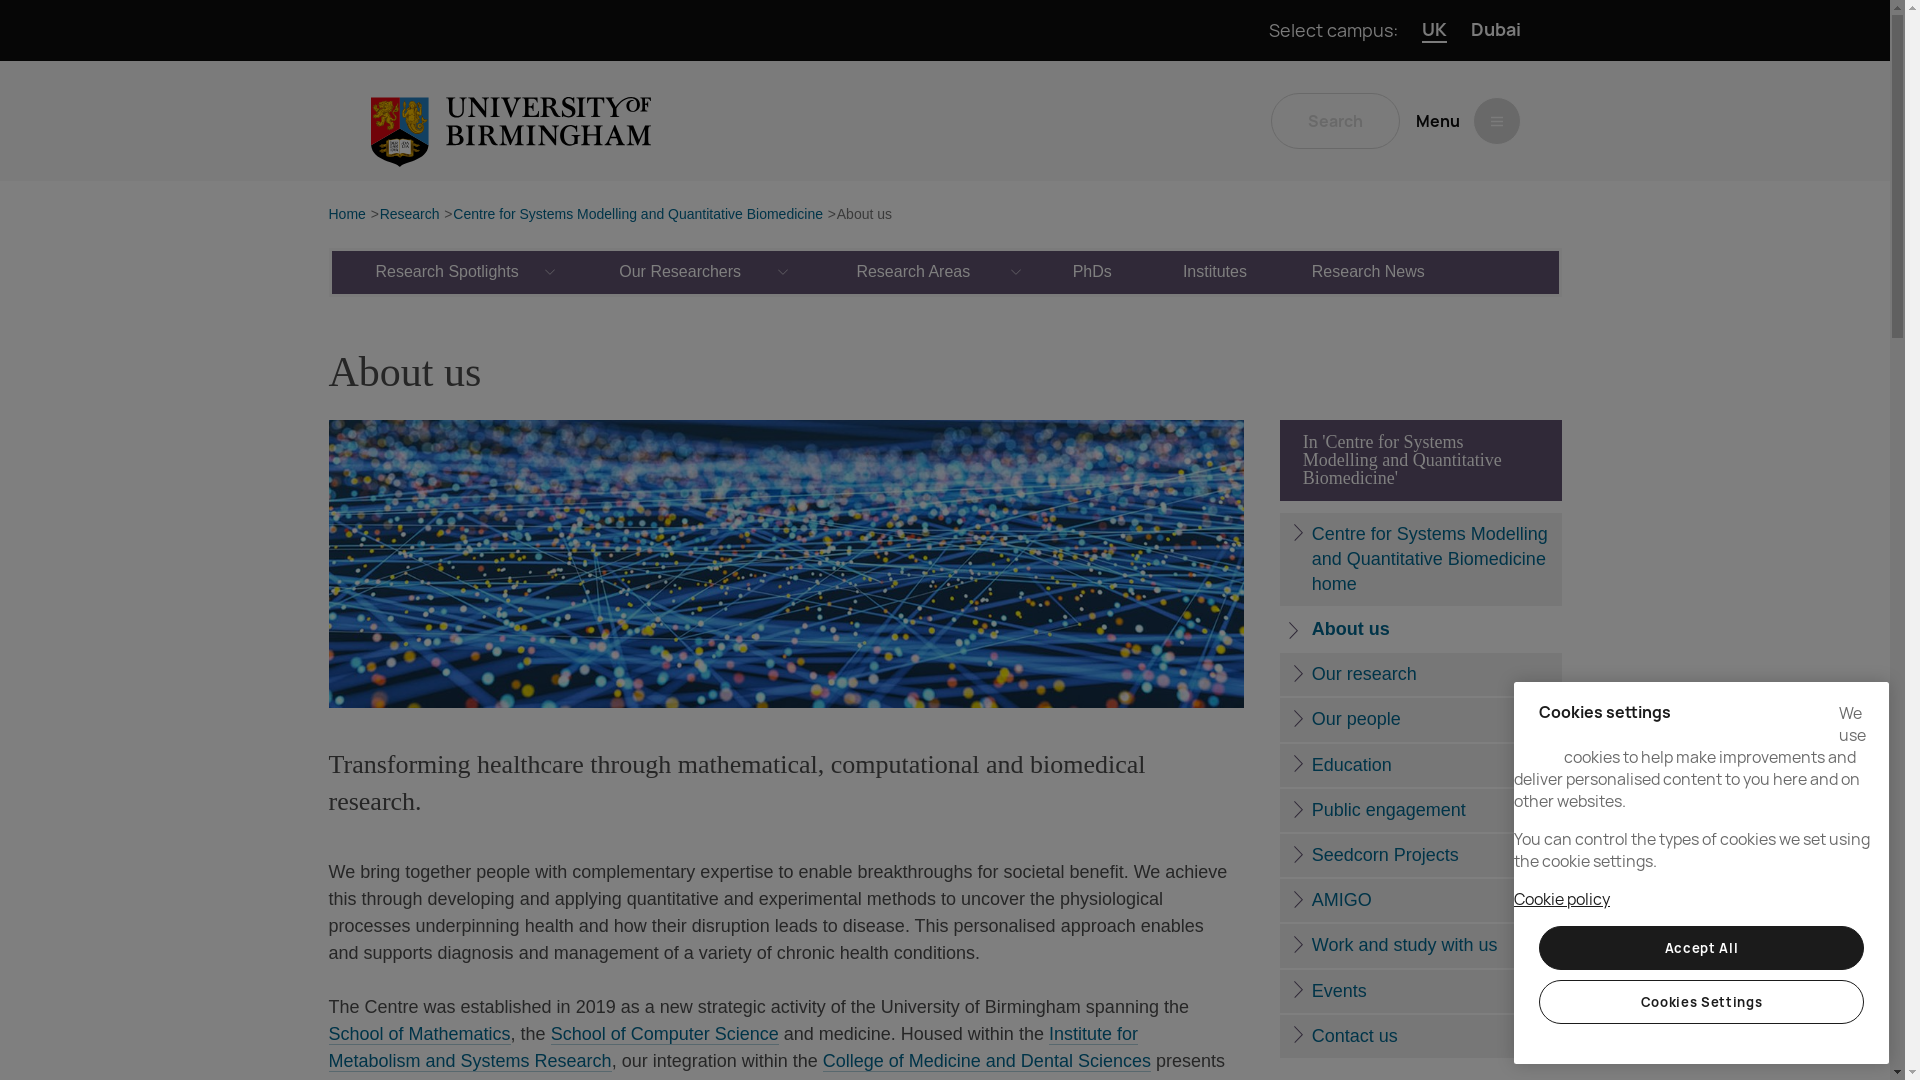 The image size is (1920, 1080). Describe the element at coordinates (1434, 30) in the screenshot. I see `UK` at that location.